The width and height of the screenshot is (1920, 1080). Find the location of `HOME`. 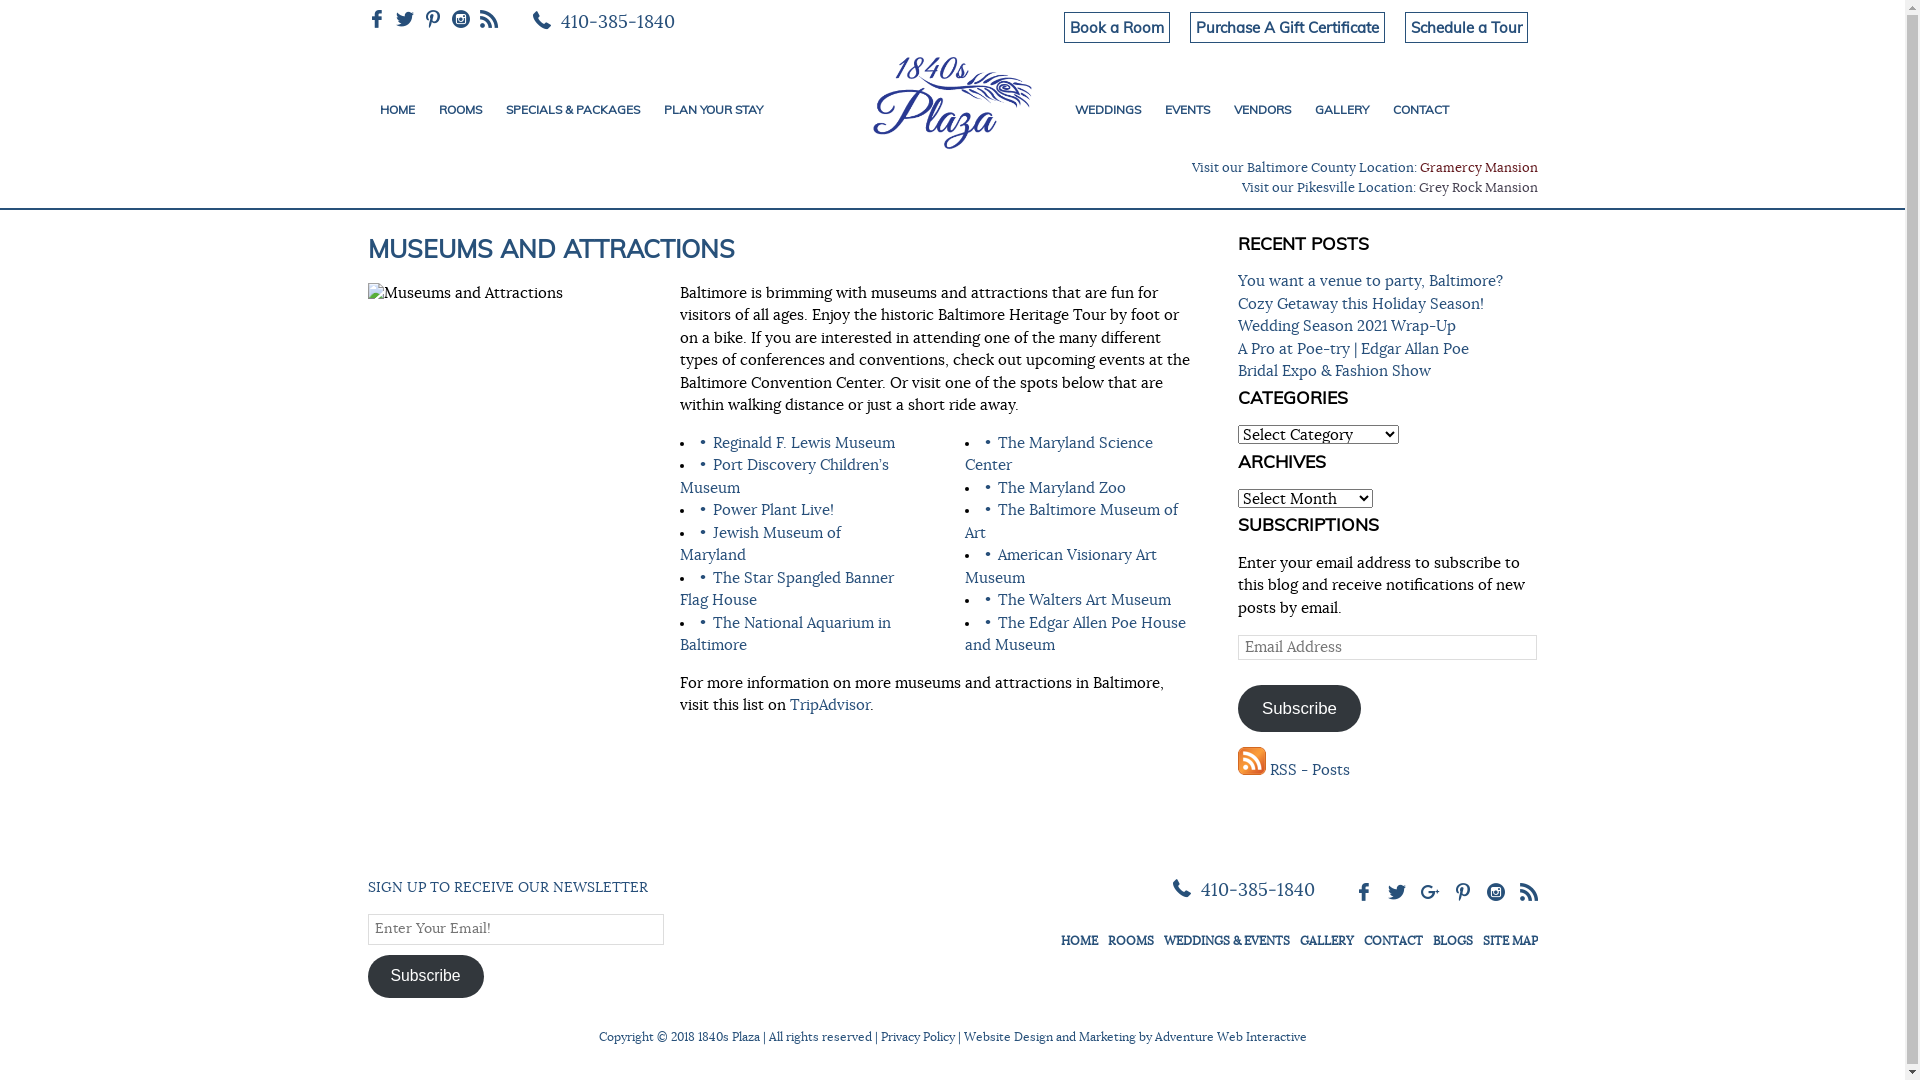

HOME is located at coordinates (398, 110).